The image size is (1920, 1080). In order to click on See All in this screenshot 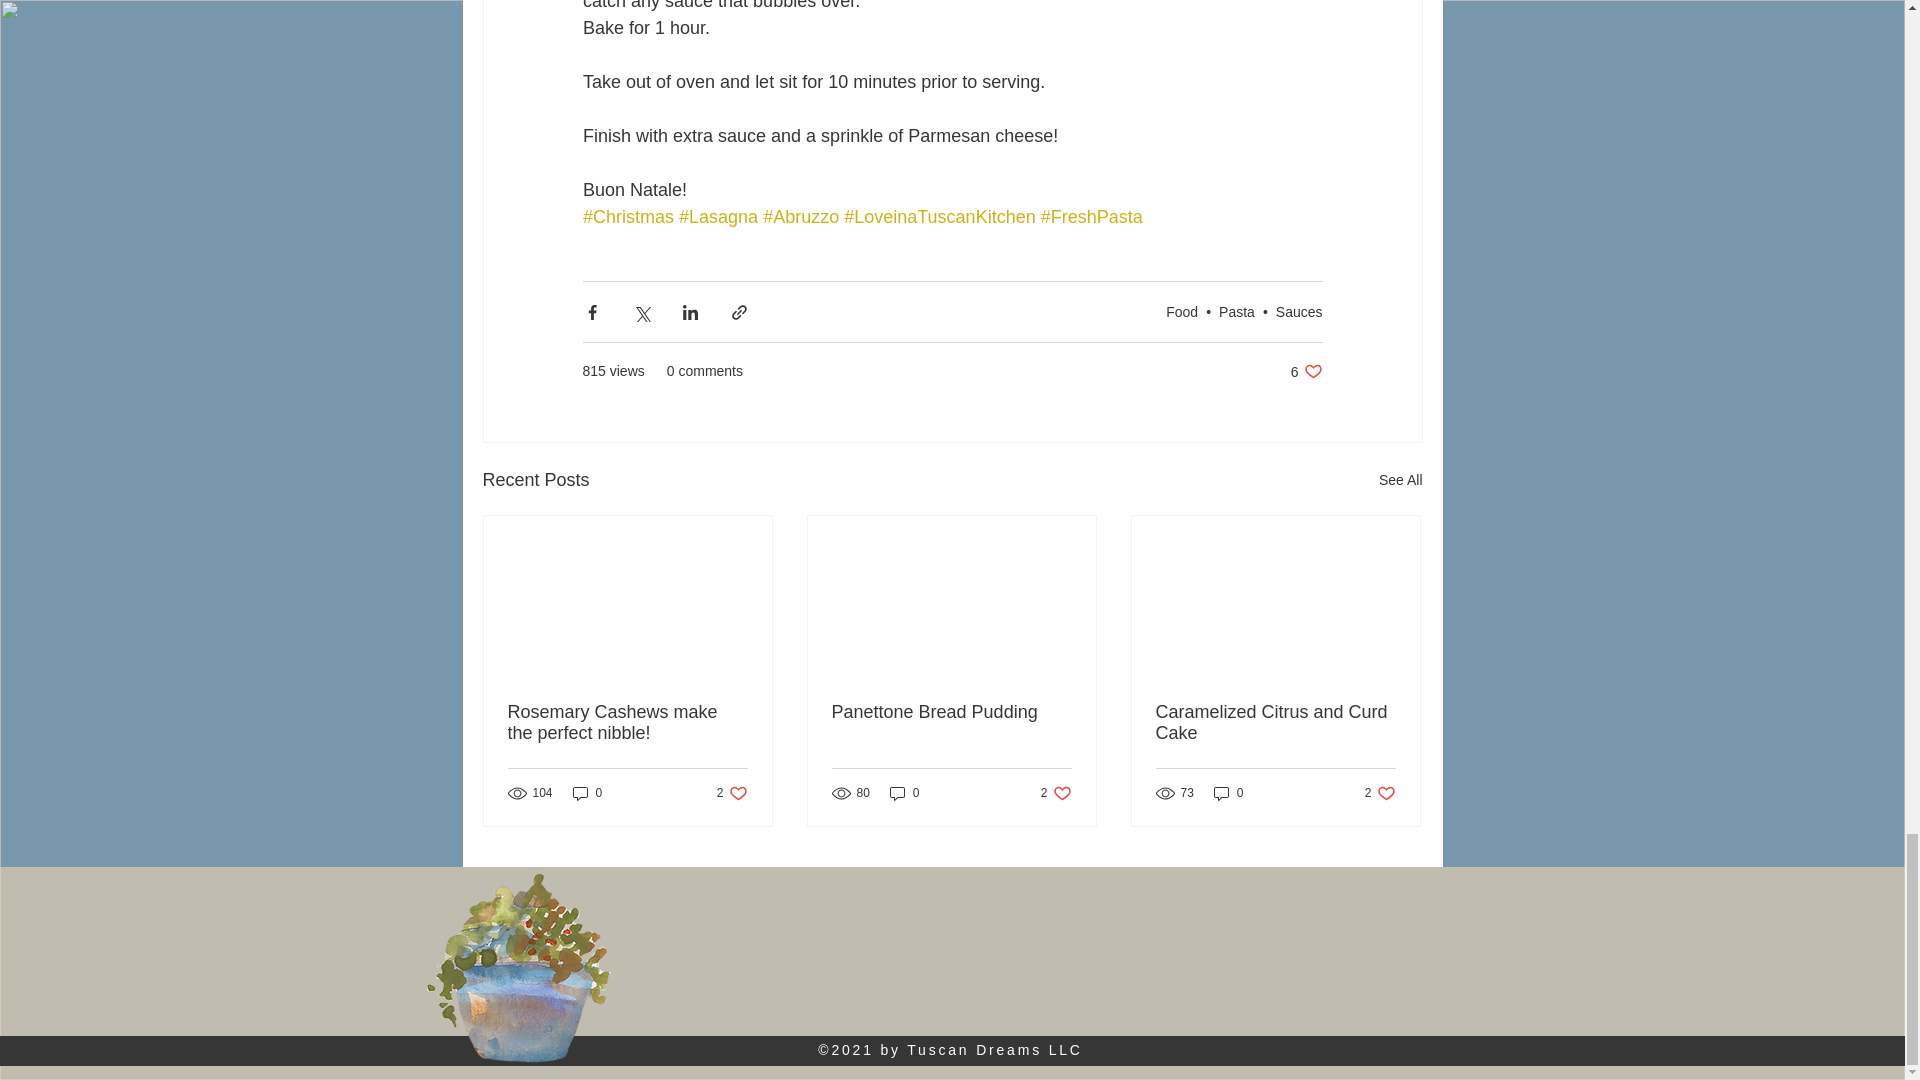, I will do `click(1306, 371)`.